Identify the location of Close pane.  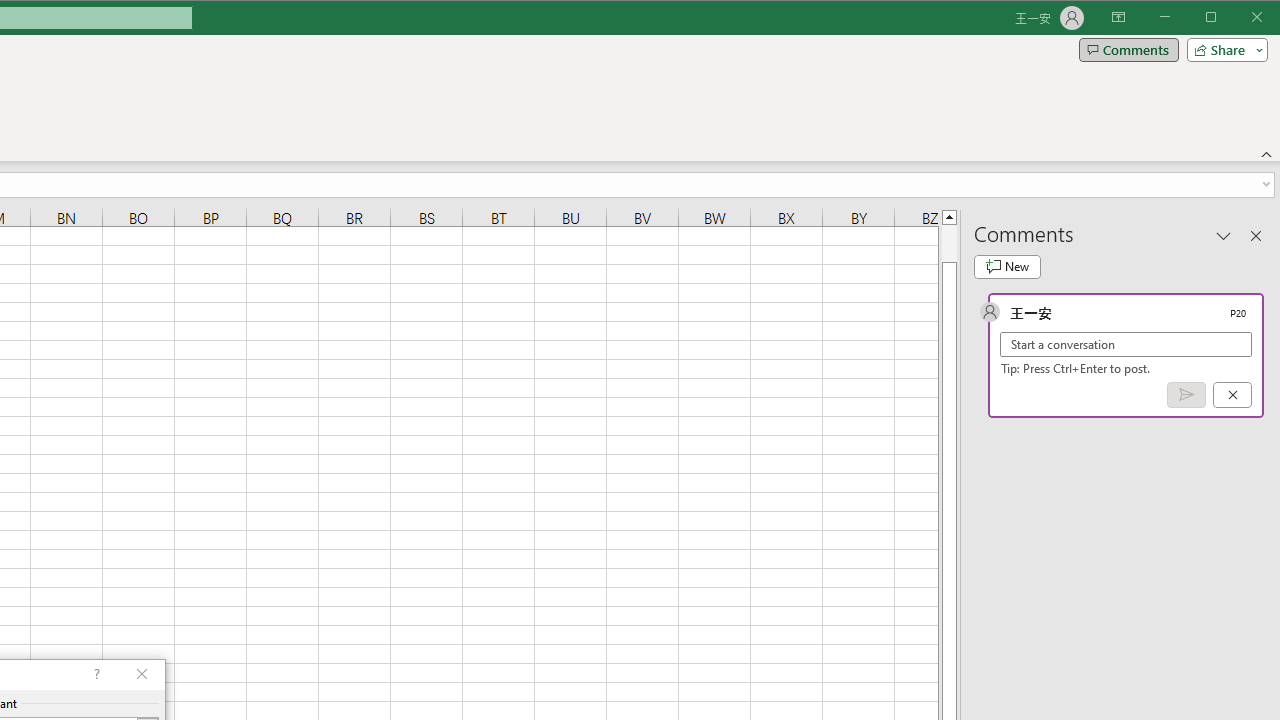
(1256, 235).